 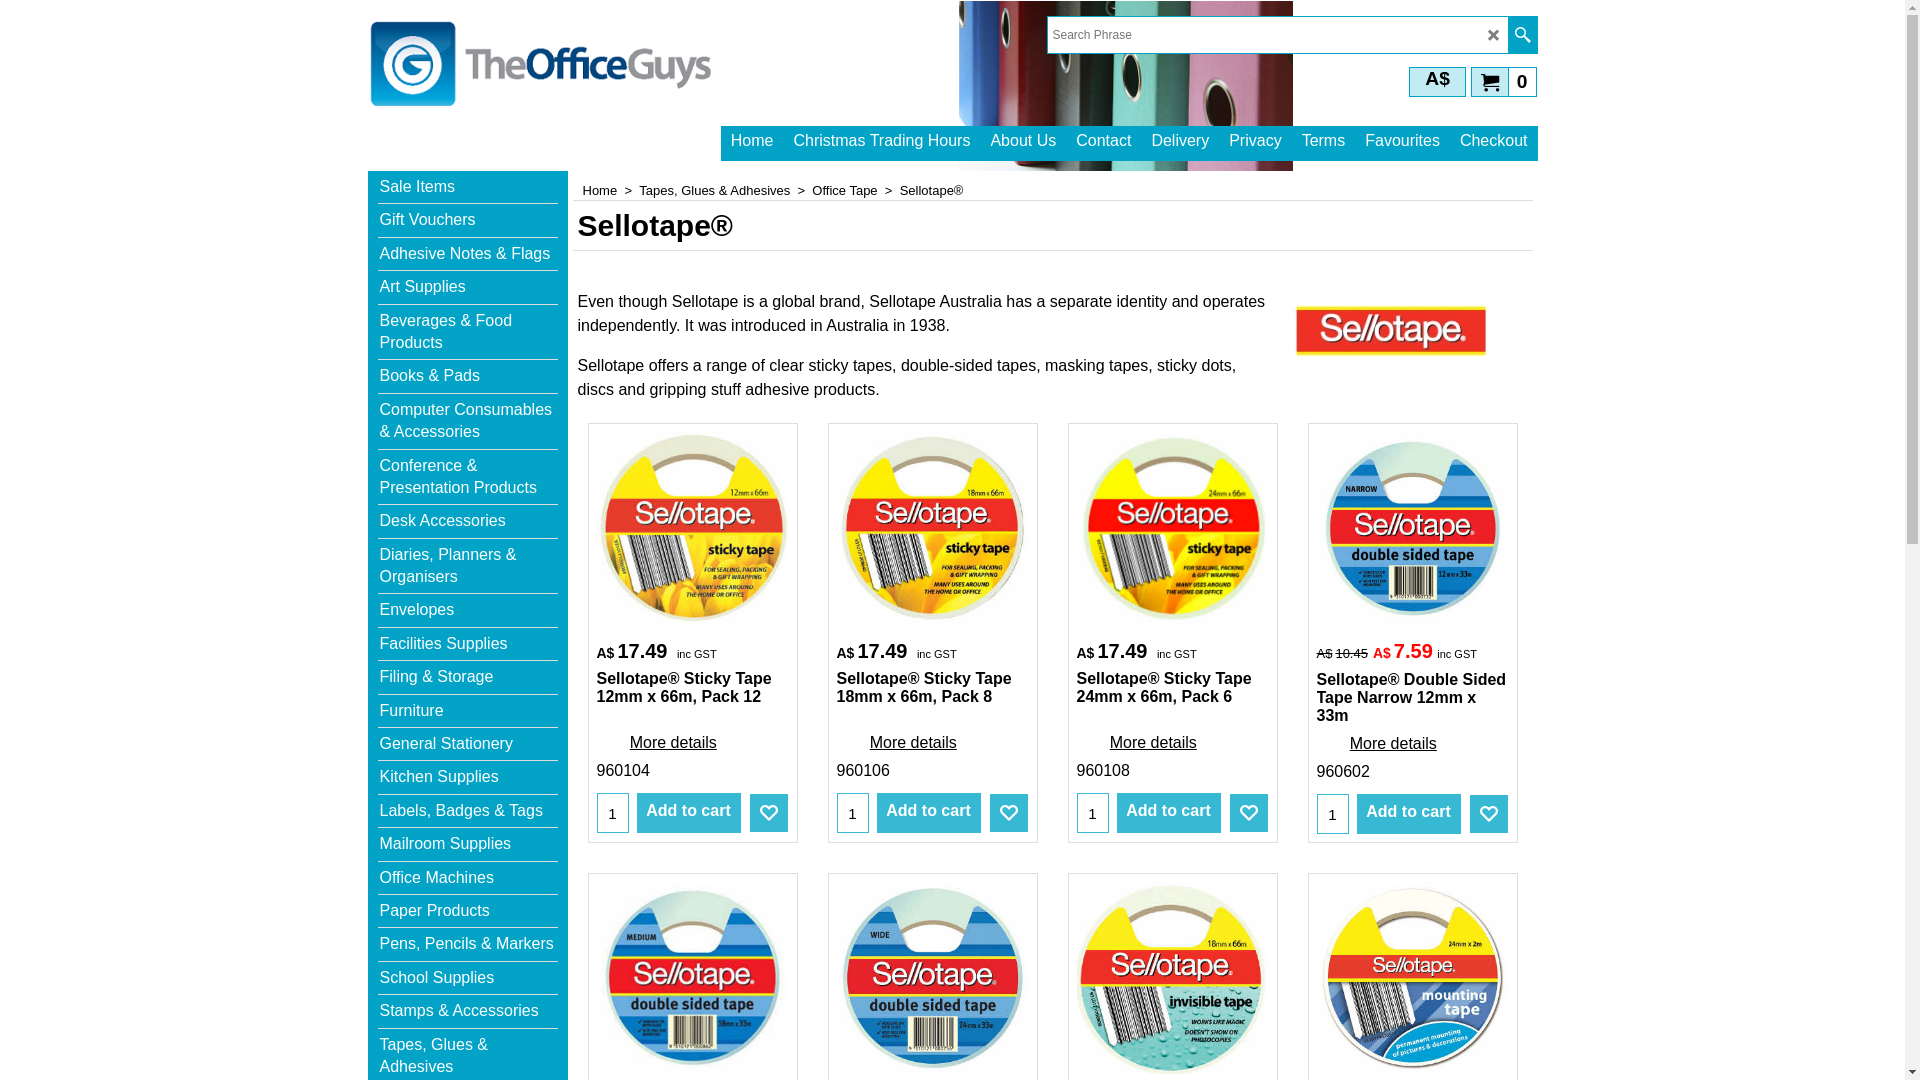 I want to click on Tapes, Glues & Adhesives  > , so click(x=726, y=190).